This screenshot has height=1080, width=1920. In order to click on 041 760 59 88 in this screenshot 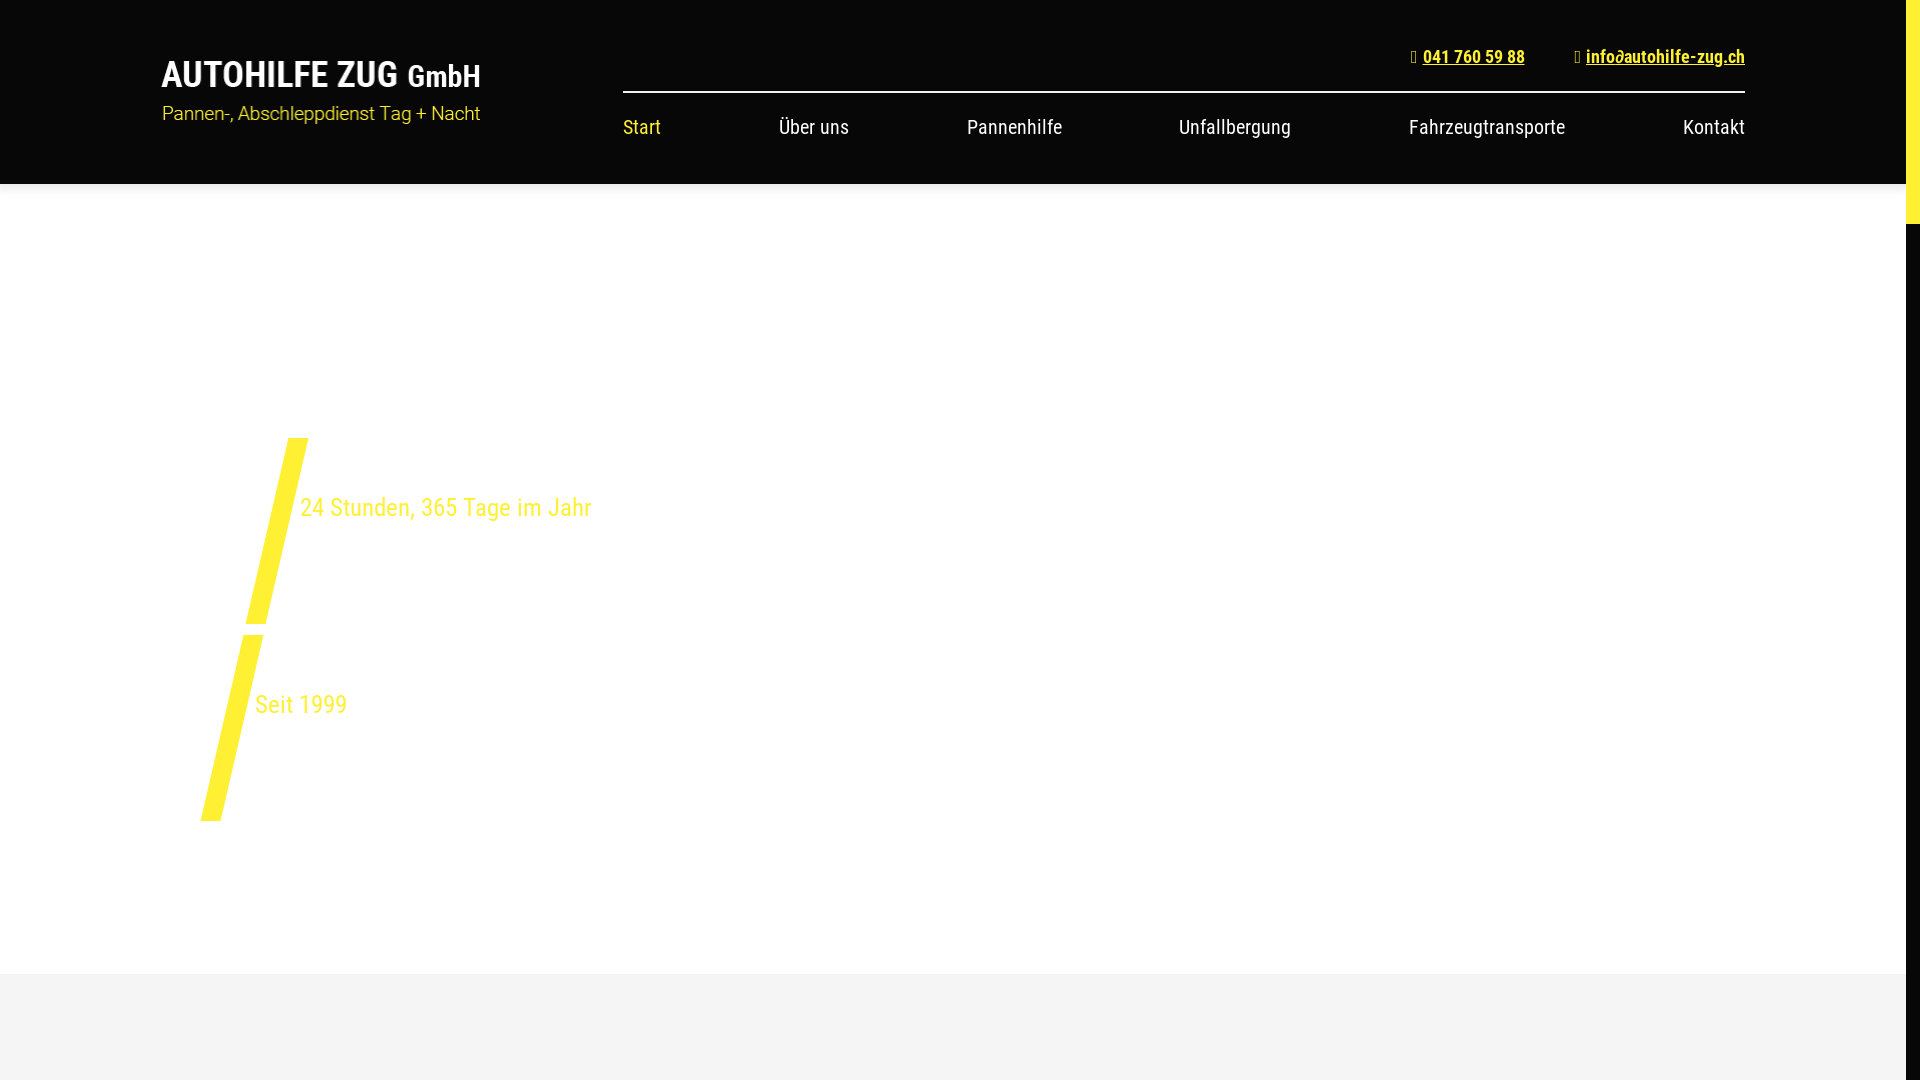, I will do `click(1468, 56)`.